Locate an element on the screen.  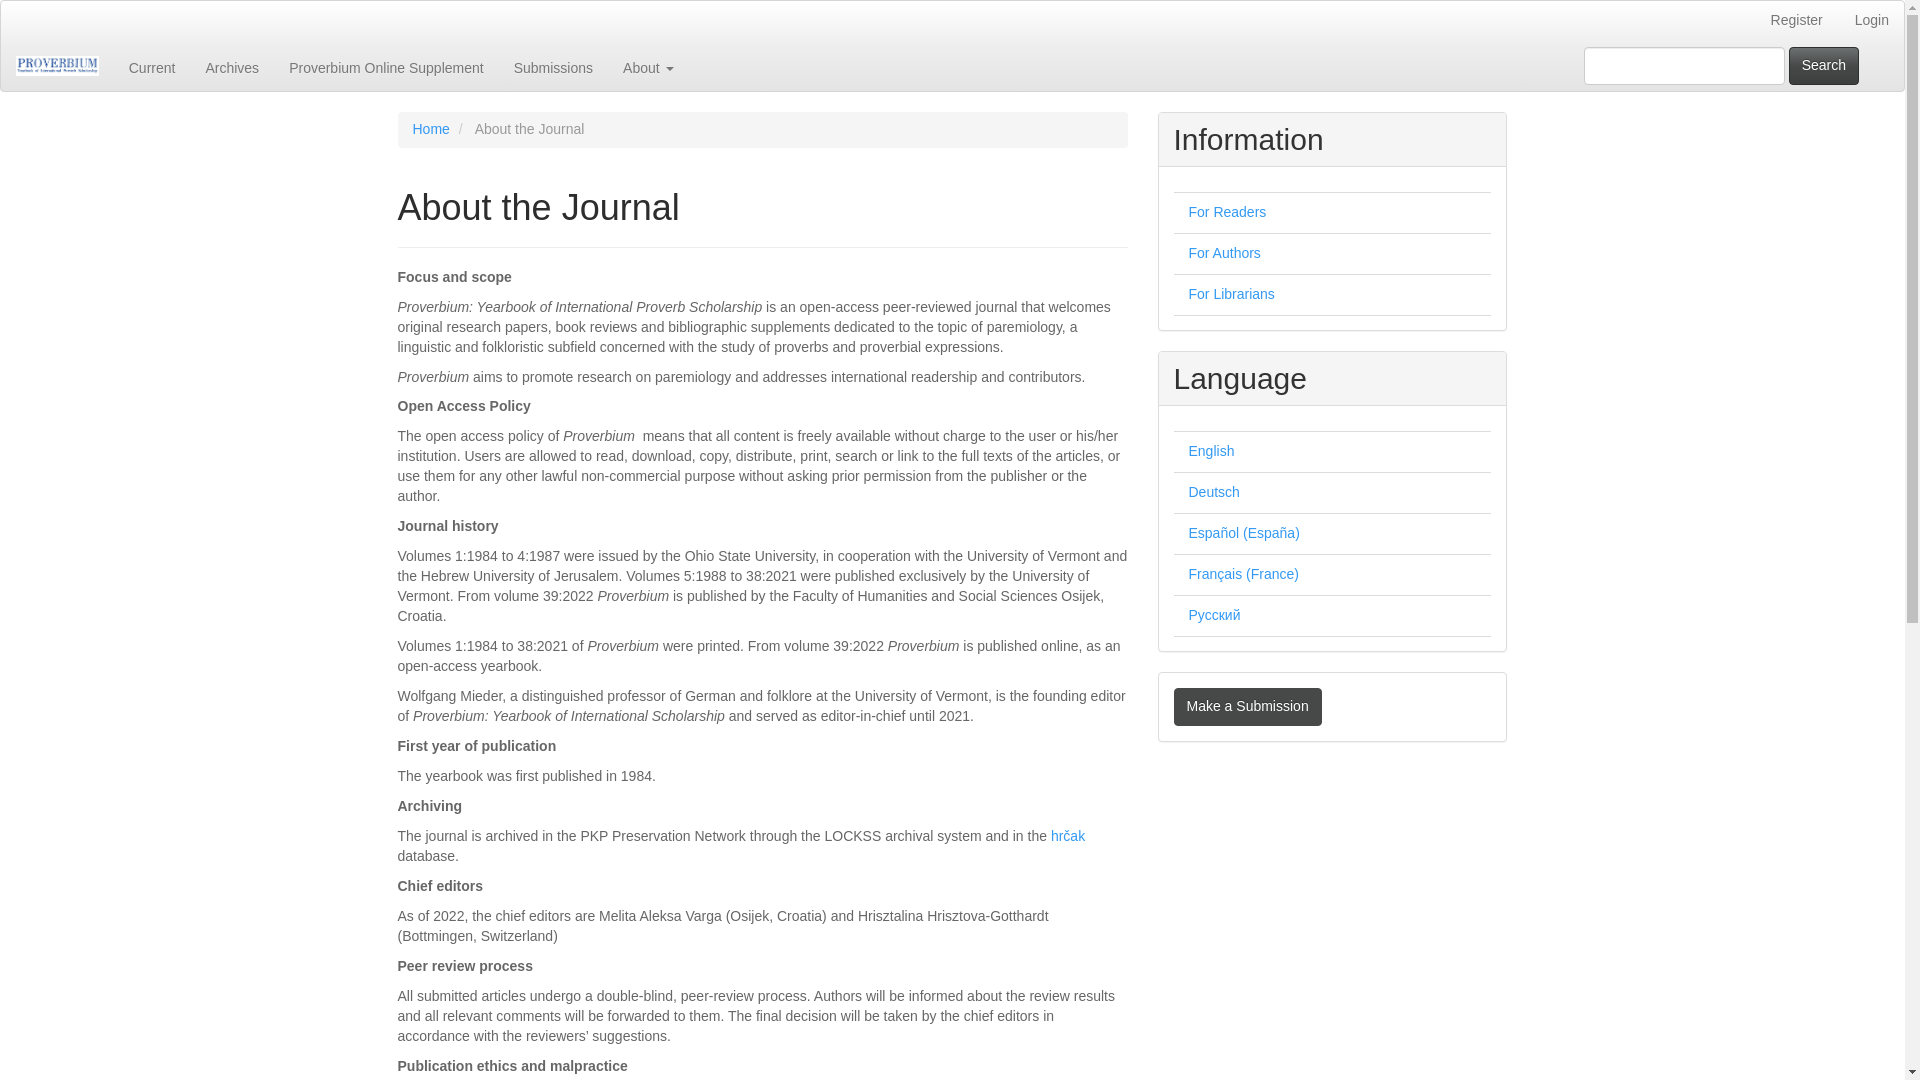
Home is located at coordinates (430, 128).